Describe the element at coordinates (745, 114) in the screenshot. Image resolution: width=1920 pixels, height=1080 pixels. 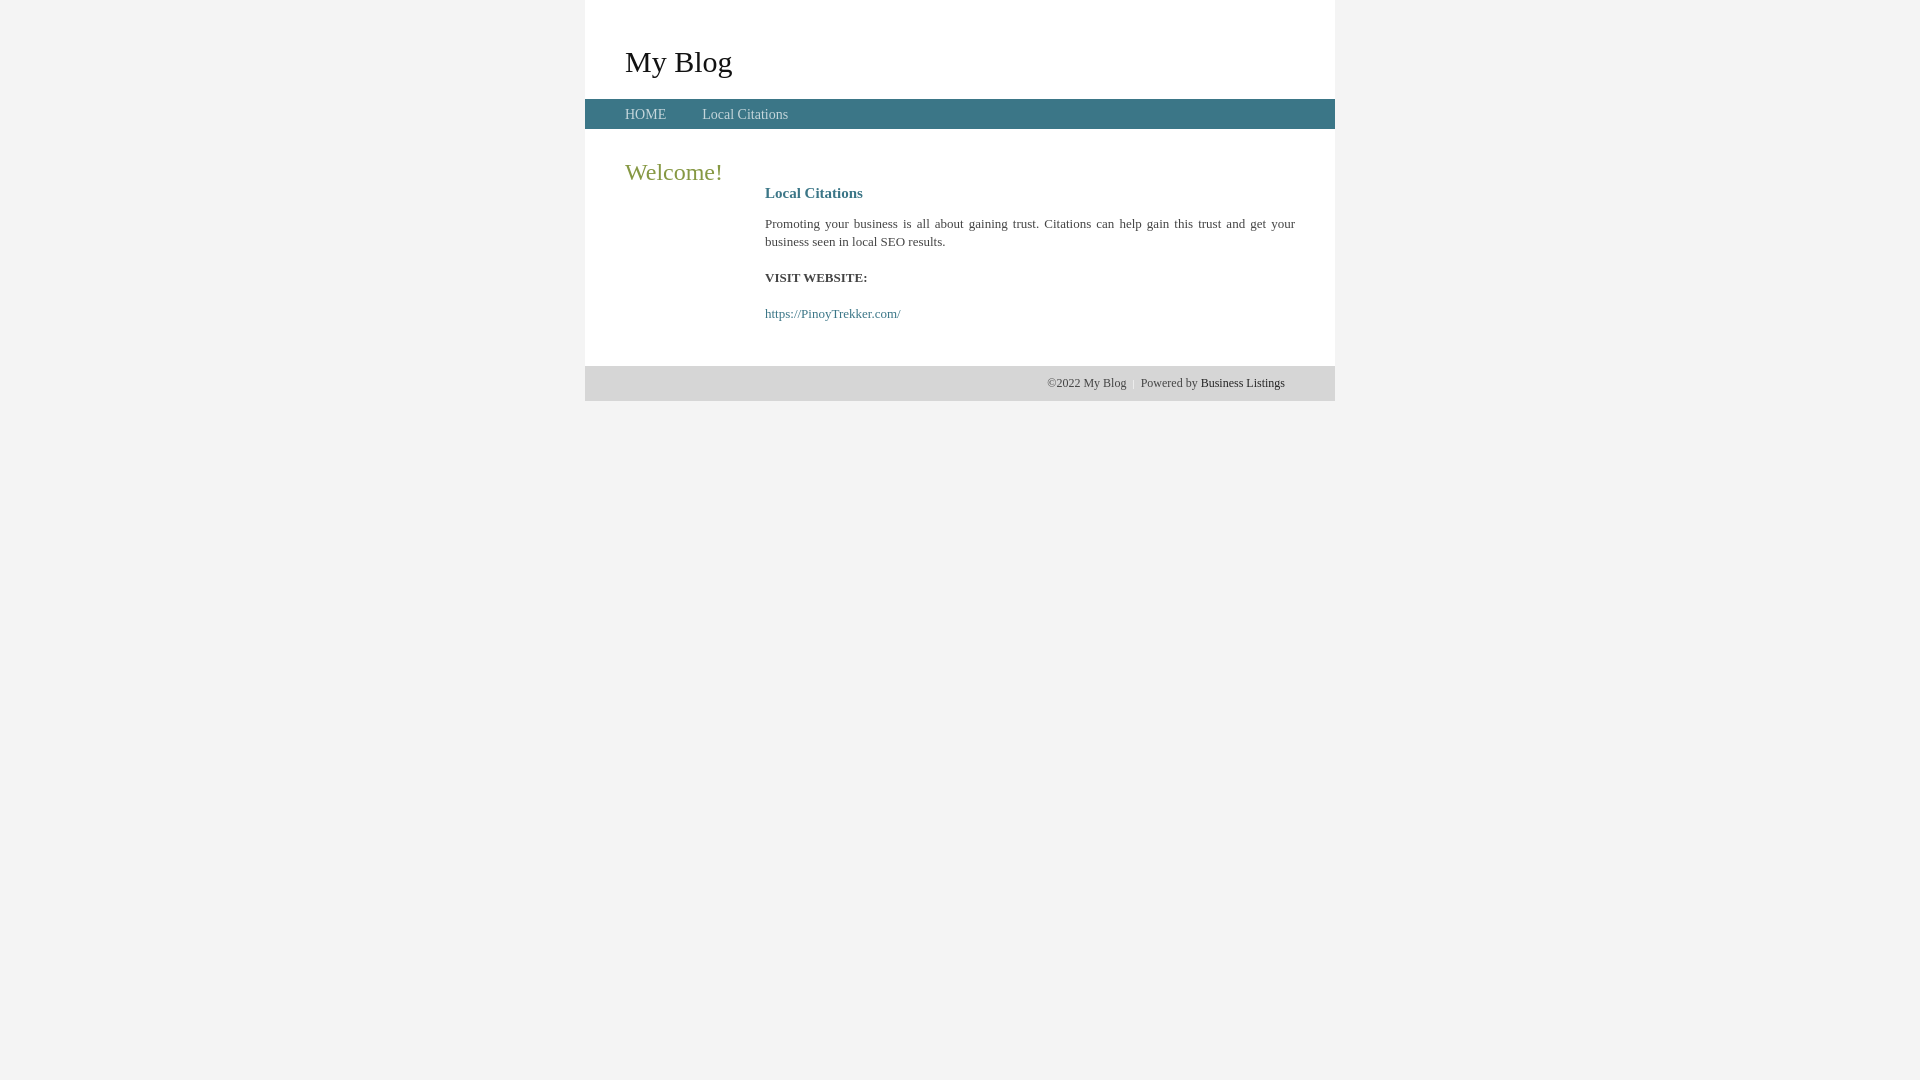
I see `Local Citations` at that location.